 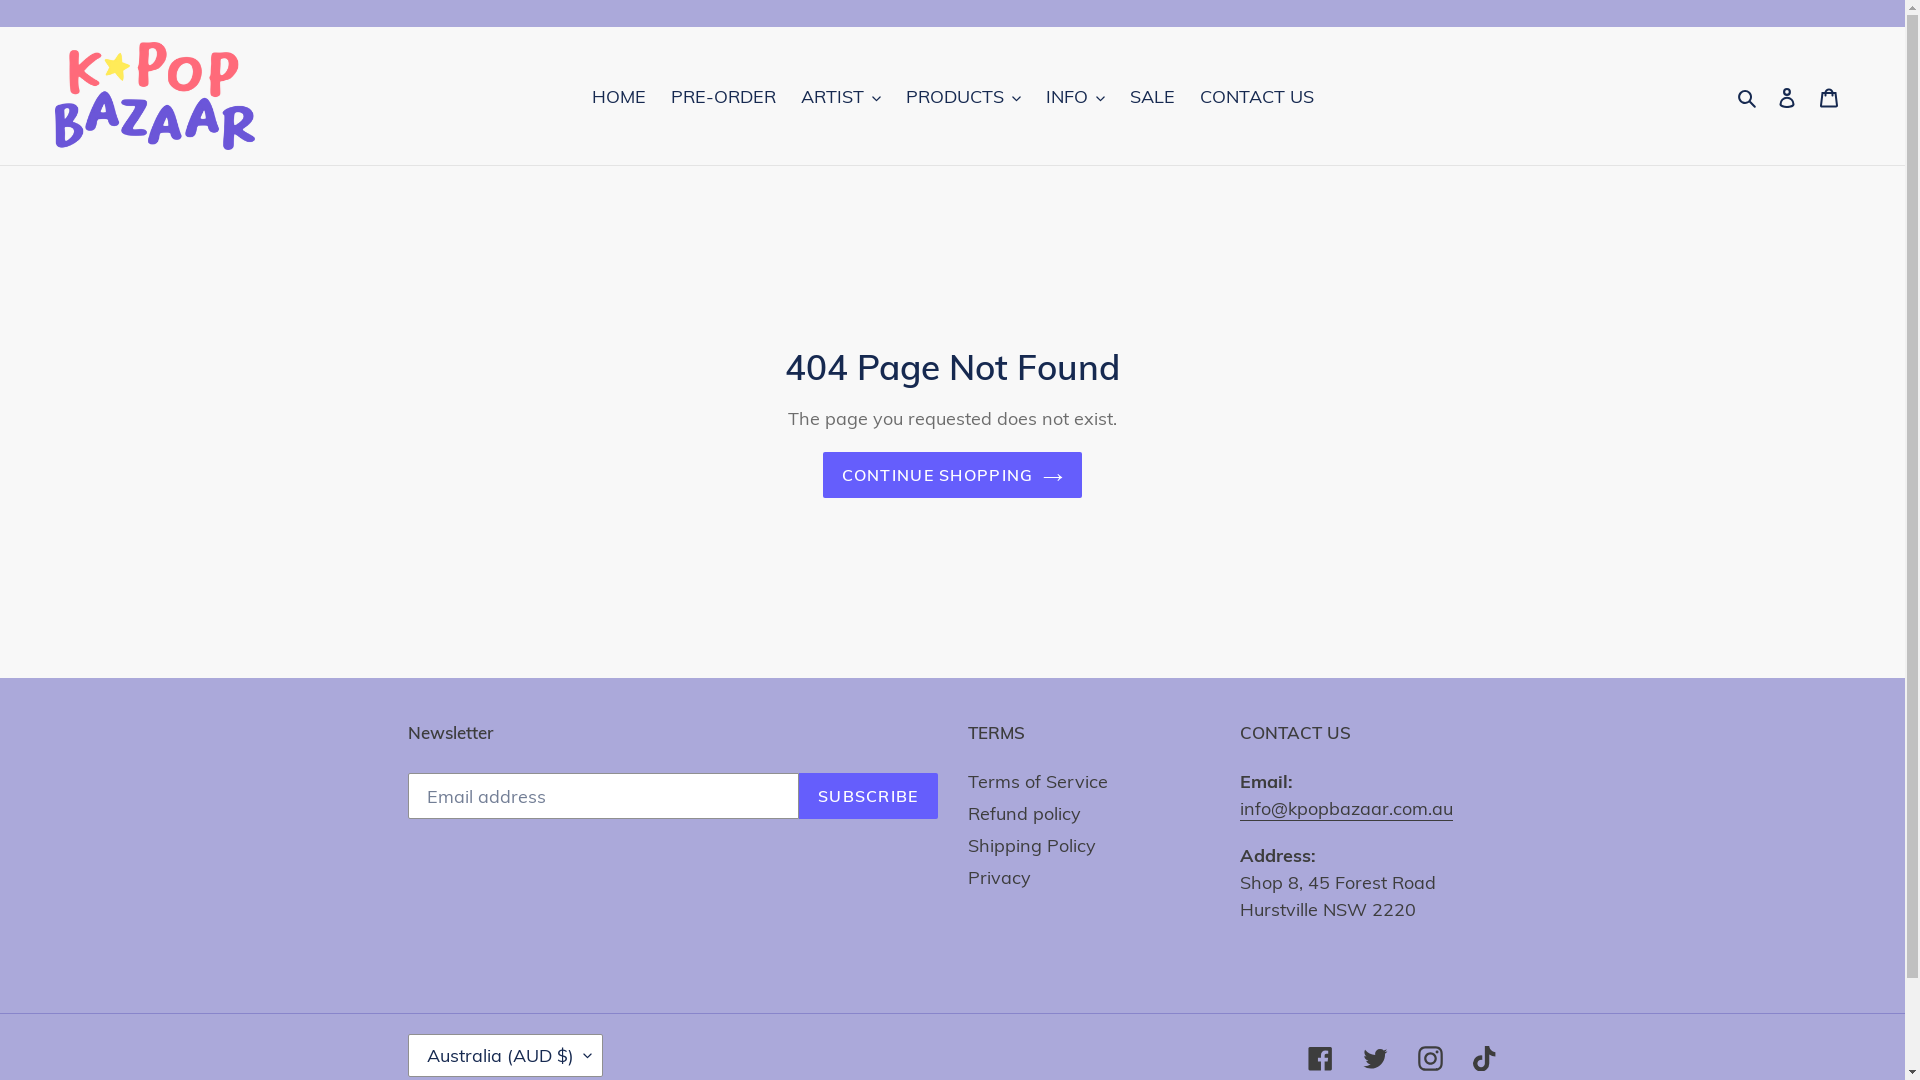 I want to click on Australia (AUD $), so click(x=506, y=1056).